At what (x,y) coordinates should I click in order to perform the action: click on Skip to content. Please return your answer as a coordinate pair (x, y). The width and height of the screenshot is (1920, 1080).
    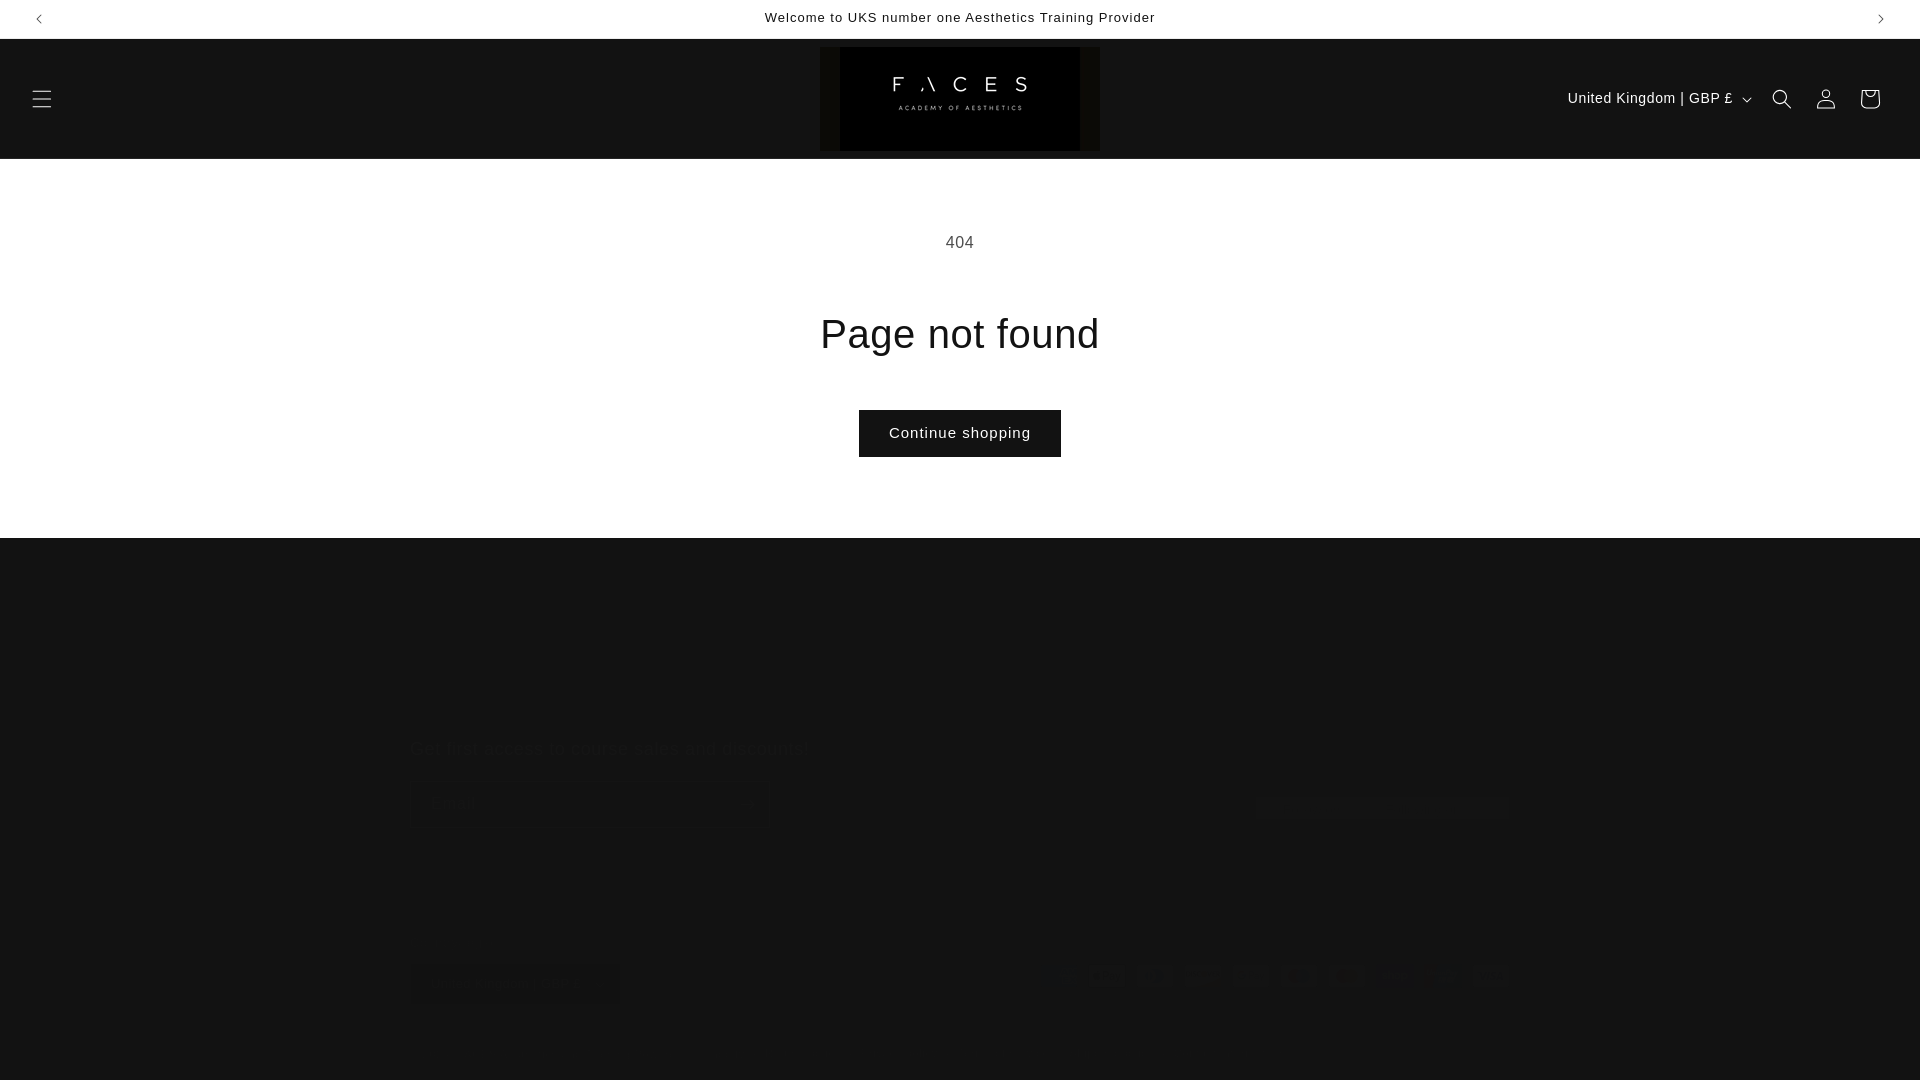
    Looking at the image, I should click on (1209, 674).